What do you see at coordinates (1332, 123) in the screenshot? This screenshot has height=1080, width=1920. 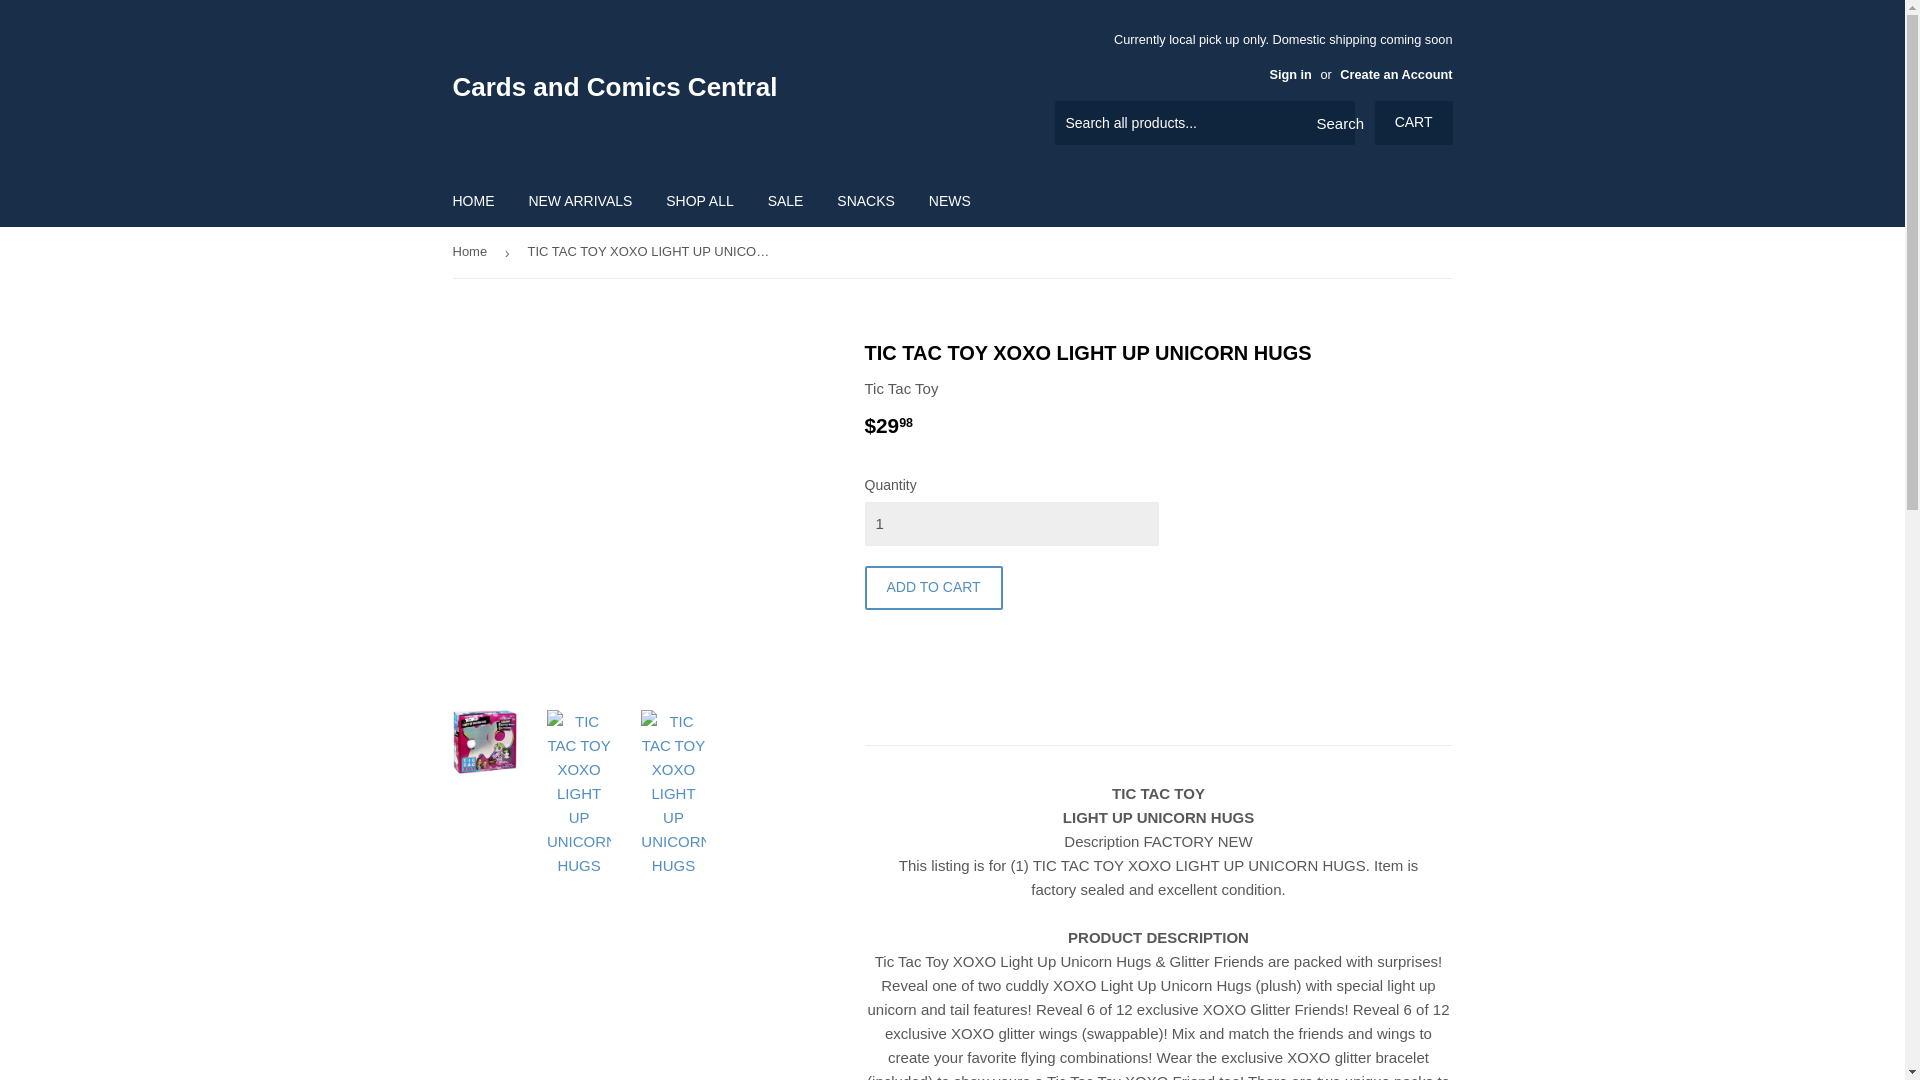 I see `Search` at bounding box center [1332, 123].